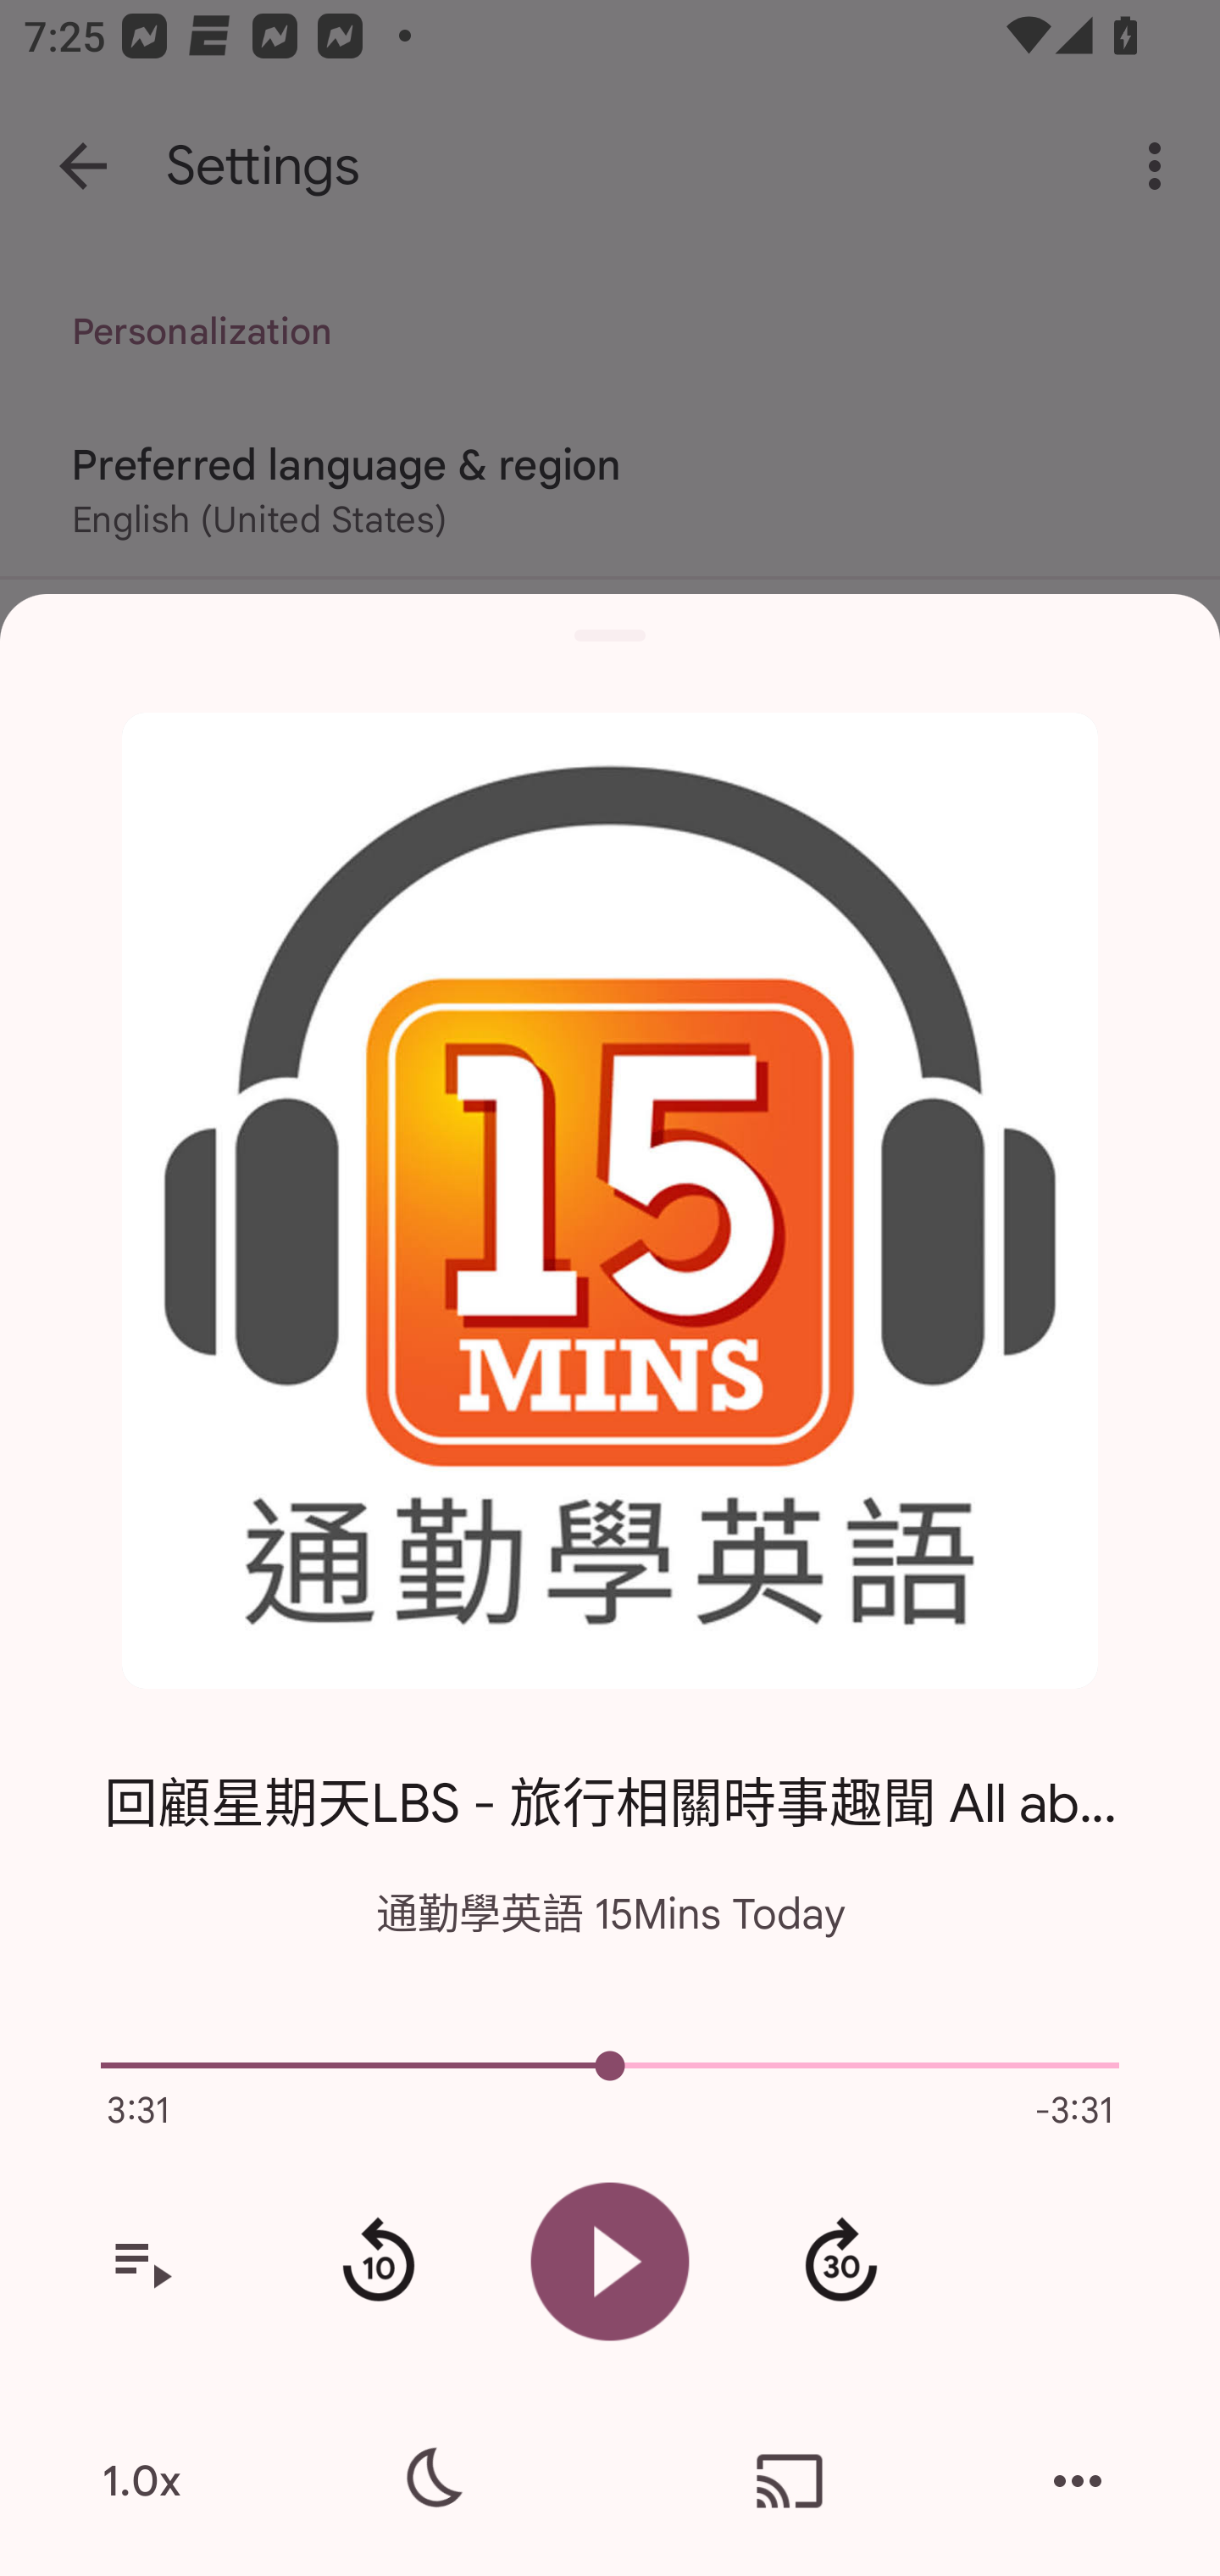 The height and width of the screenshot is (2576, 1220). Describe the element at coordinates (430, 2481) in the screenshot. I see `Sleep timer settings` at that location.